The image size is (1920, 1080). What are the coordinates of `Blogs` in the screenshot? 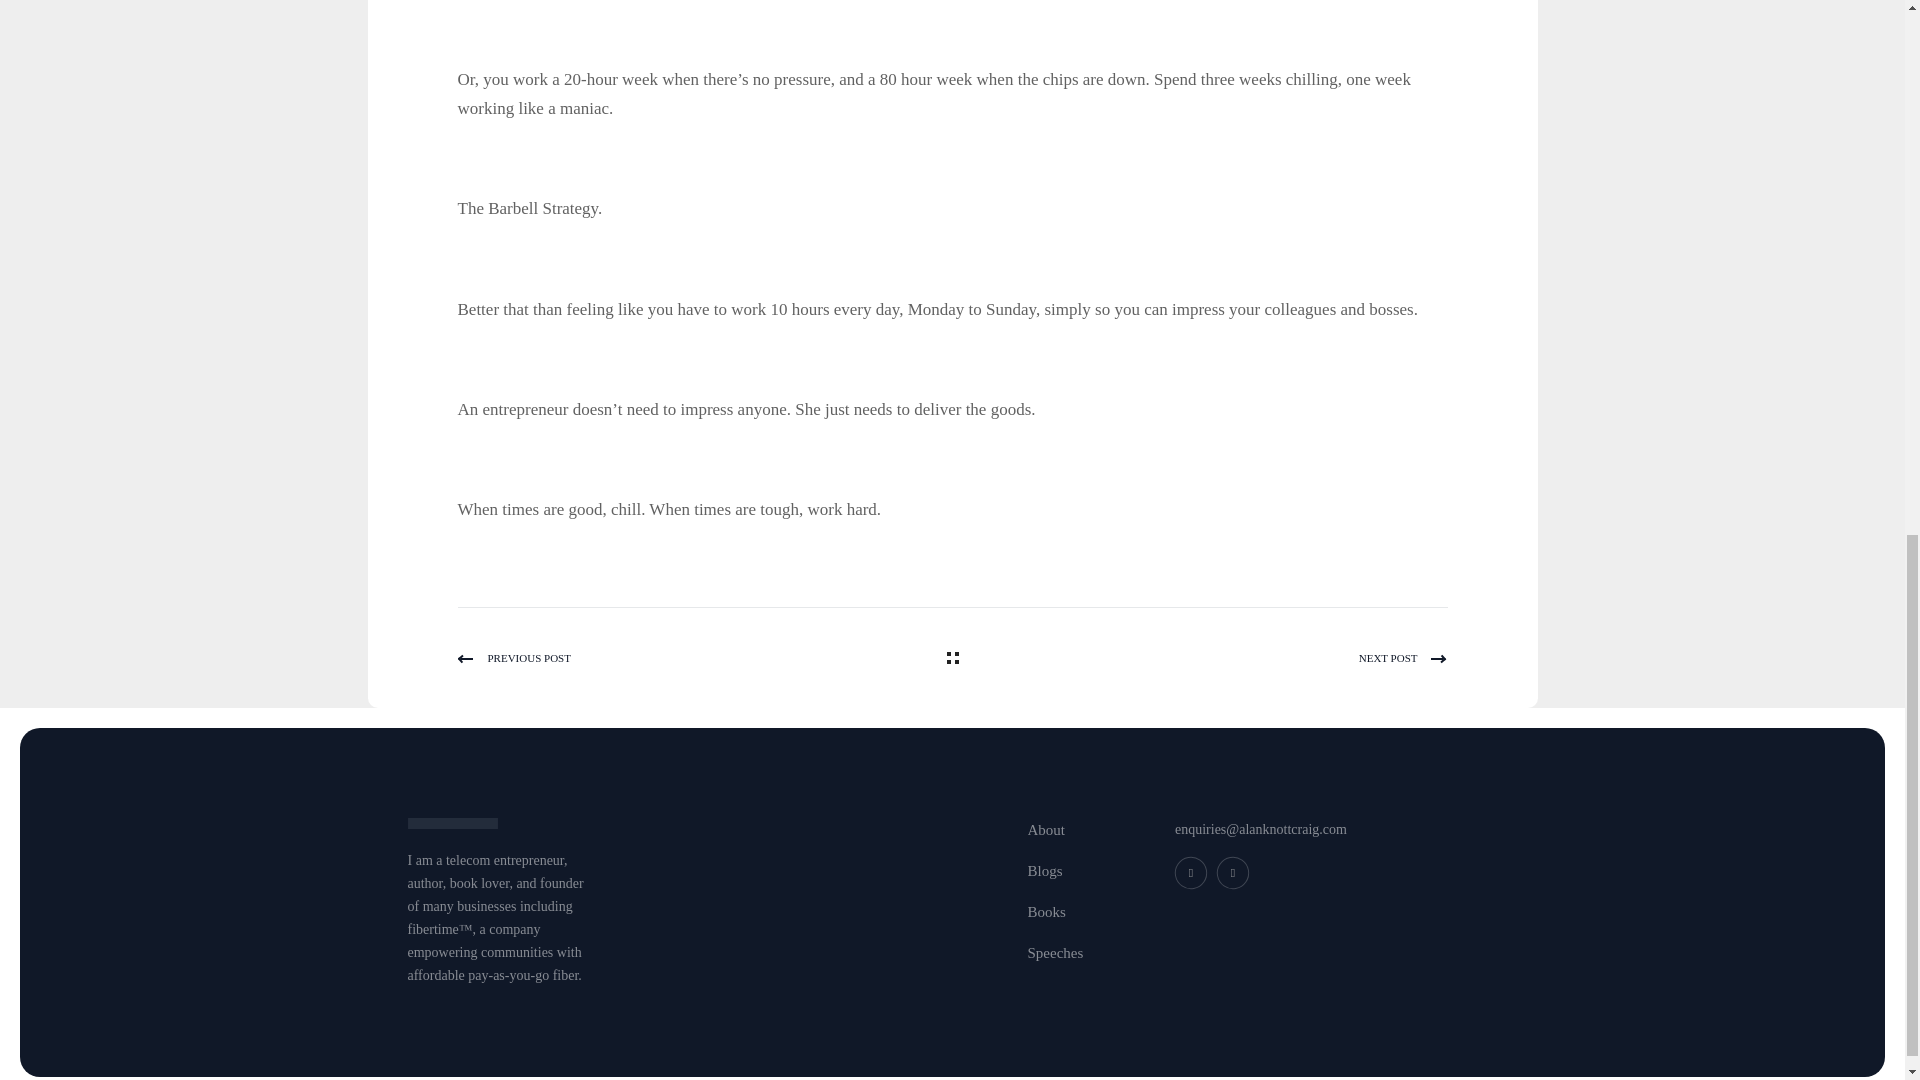 It's located at (1045, 871).